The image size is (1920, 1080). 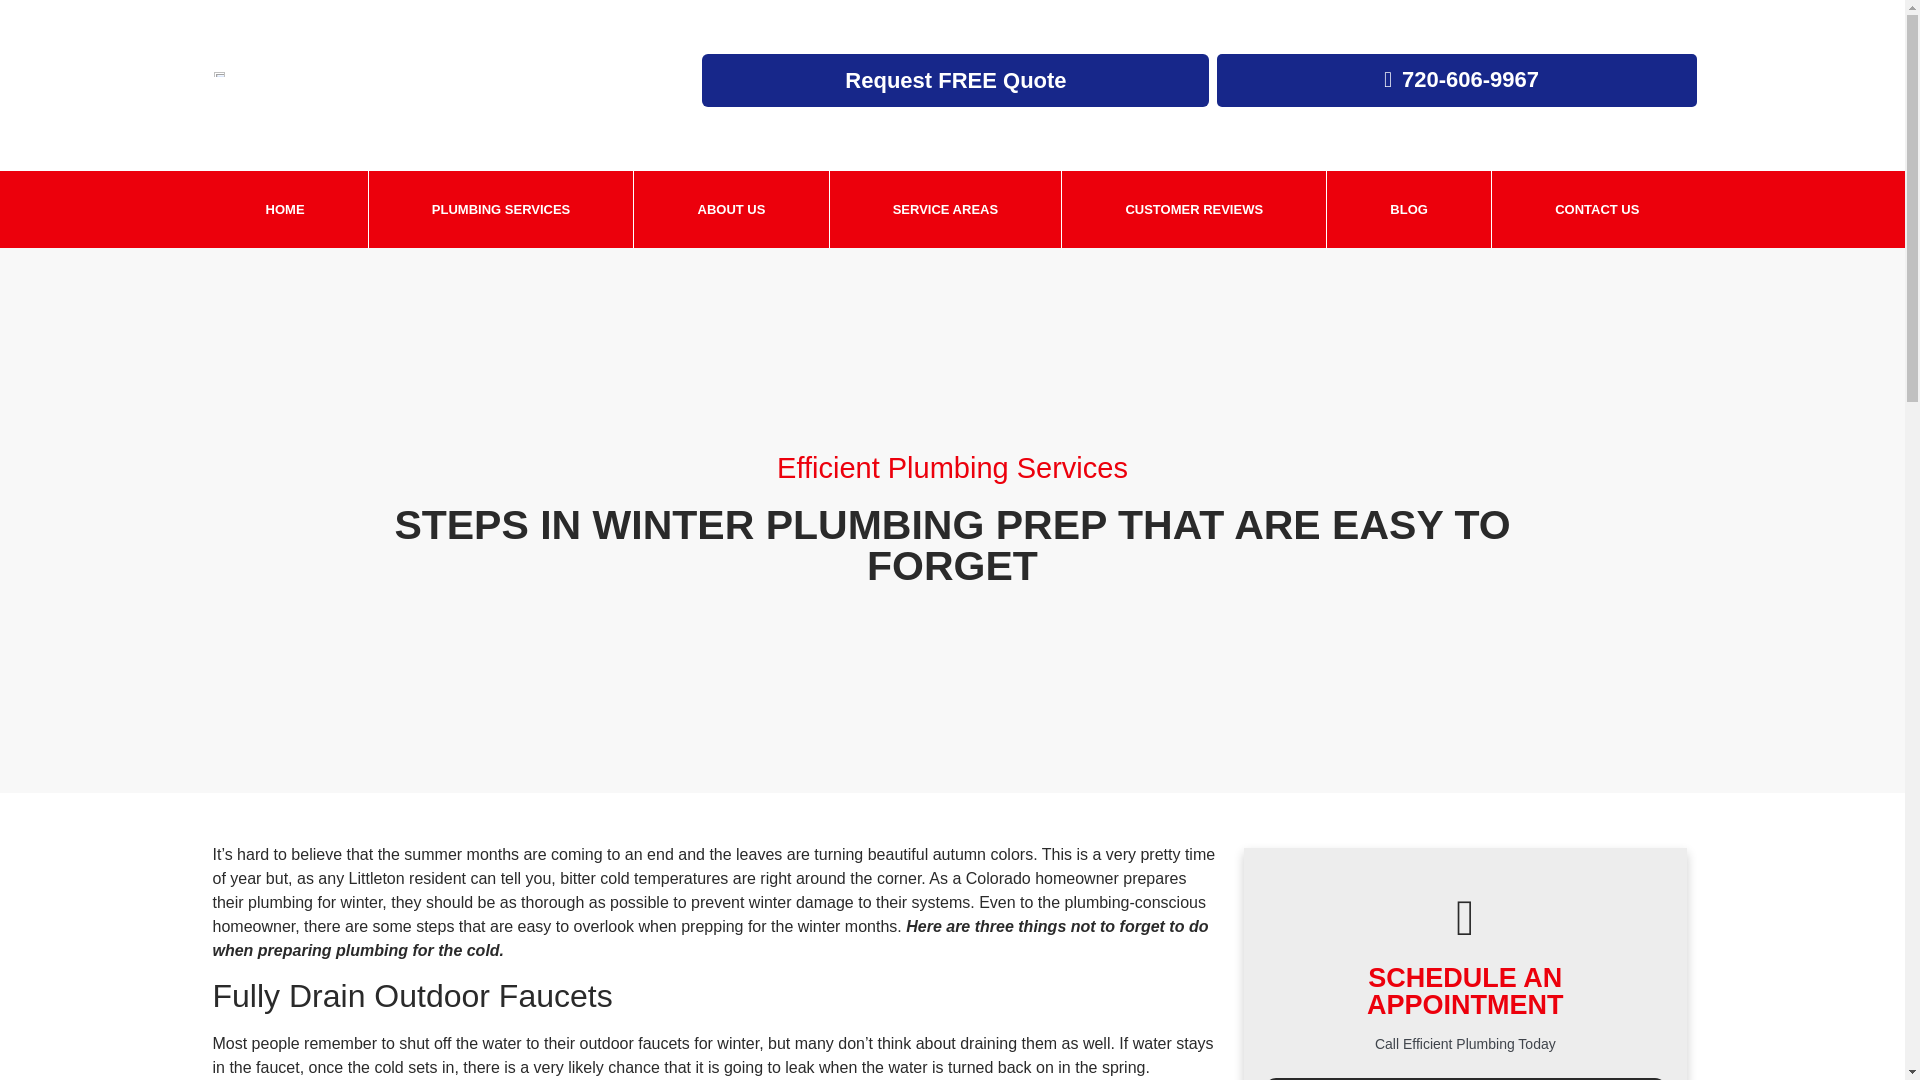 What do you see at coordinates (1194, 209) in the screenshot?
I see `CUSTOMER REVIEWS` at bounding box center [1194, 209].